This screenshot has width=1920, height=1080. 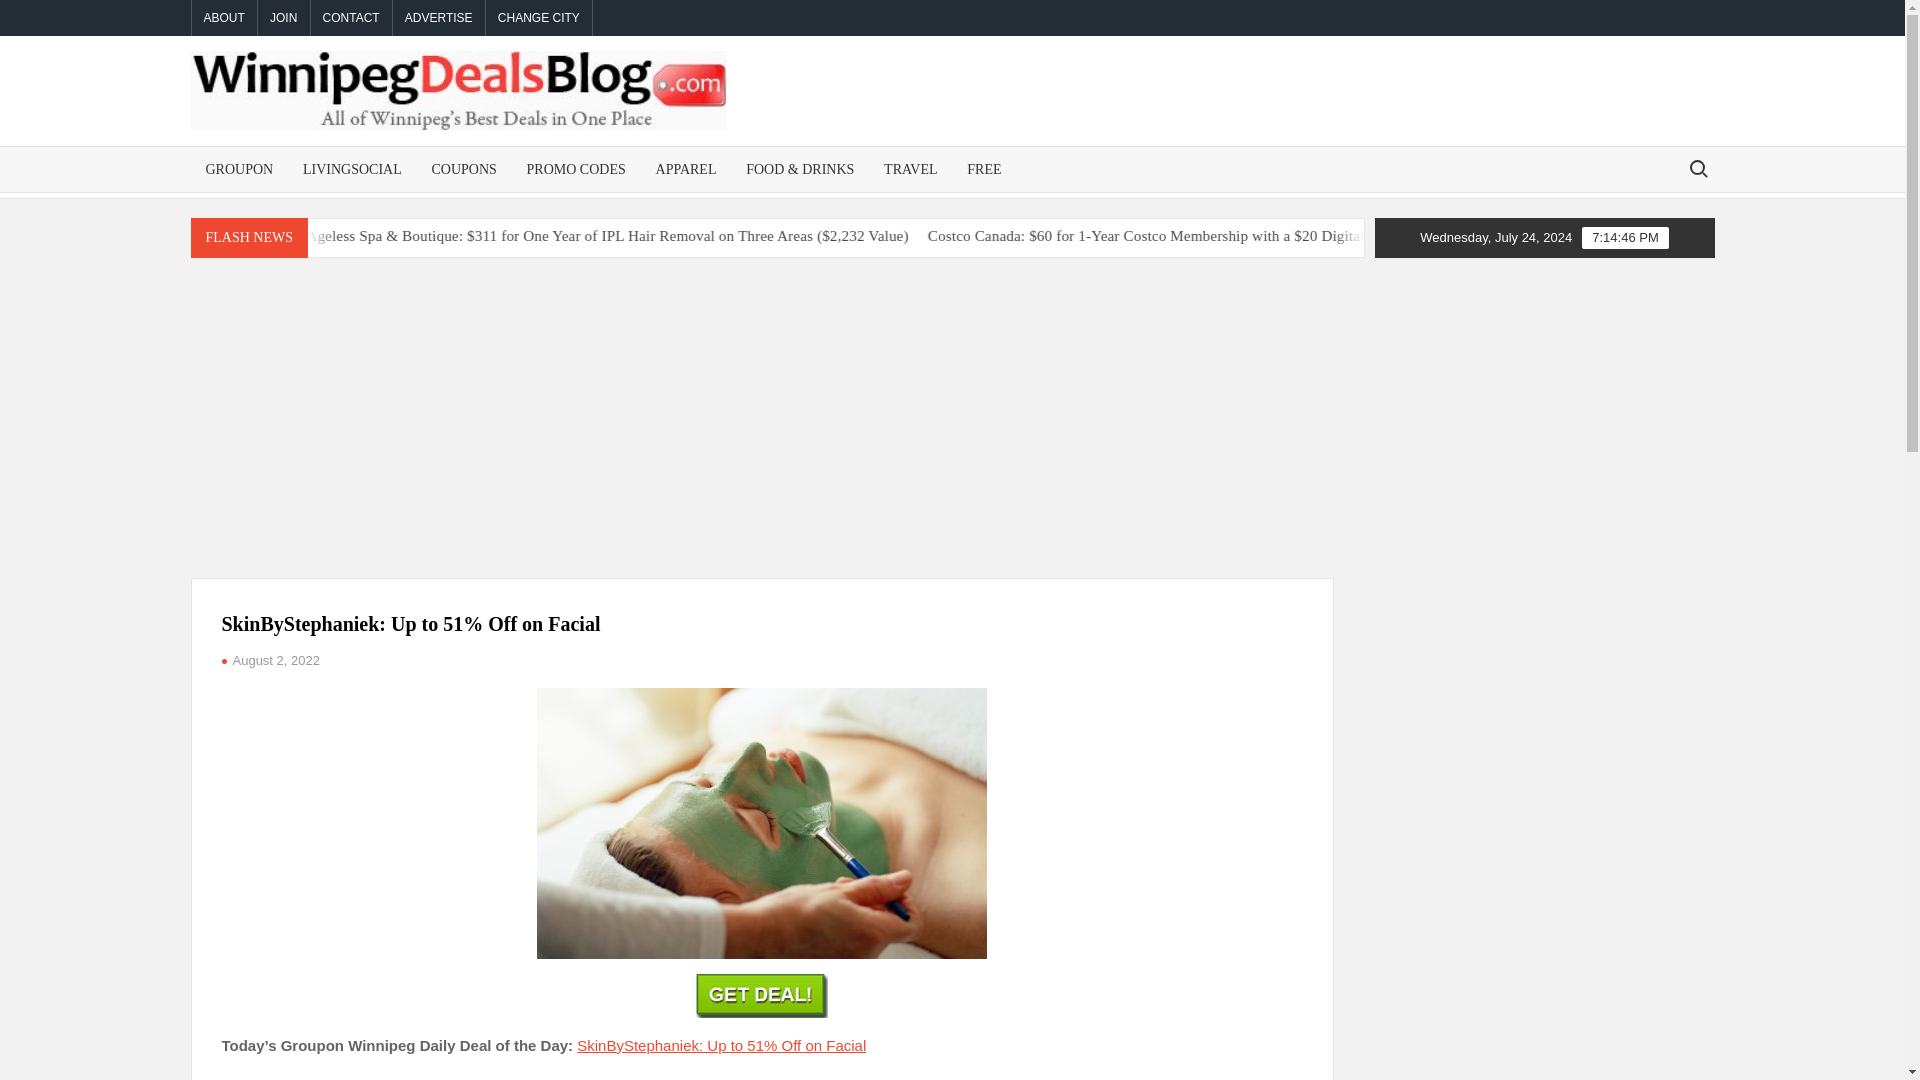 I want to click on JOIN, so click(x=283, y=18).